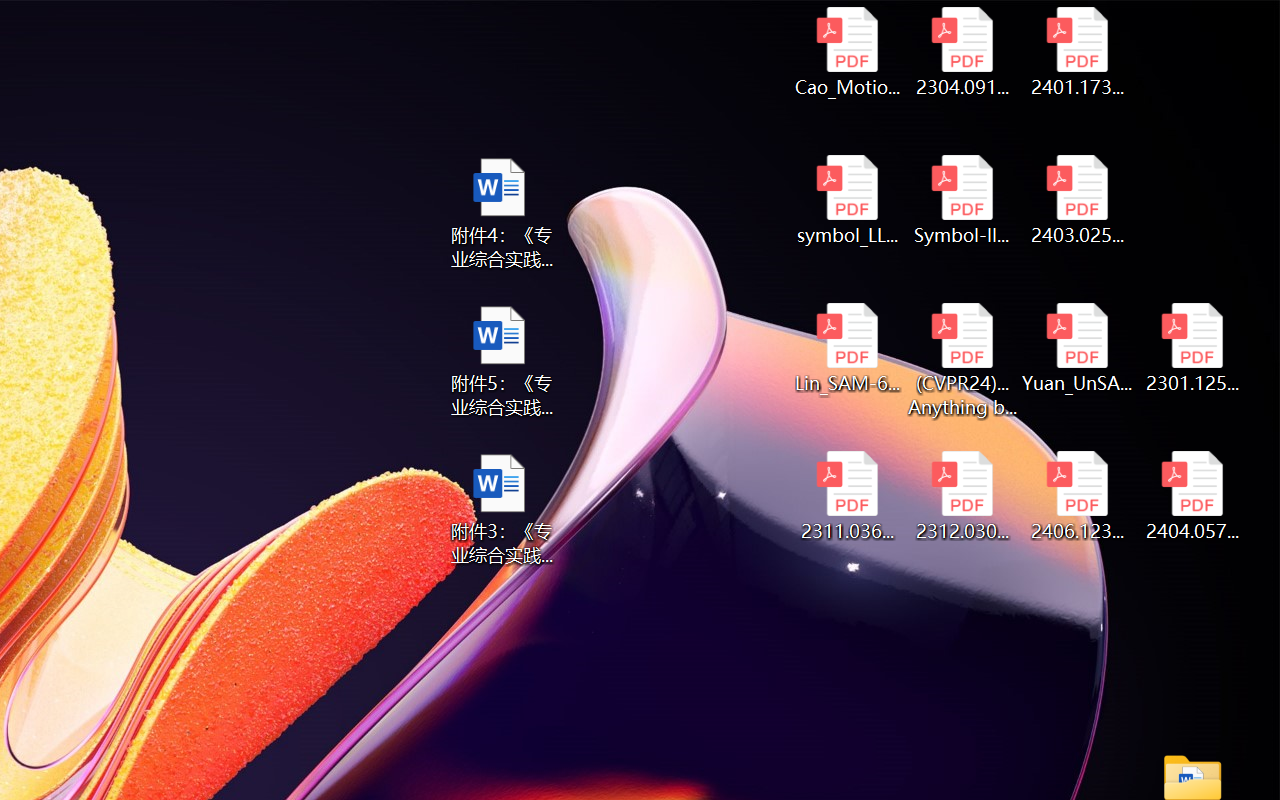  I want to click on (CVPR24)Matching Anything by Segmenting Anything.pdf, so click(962, 360).